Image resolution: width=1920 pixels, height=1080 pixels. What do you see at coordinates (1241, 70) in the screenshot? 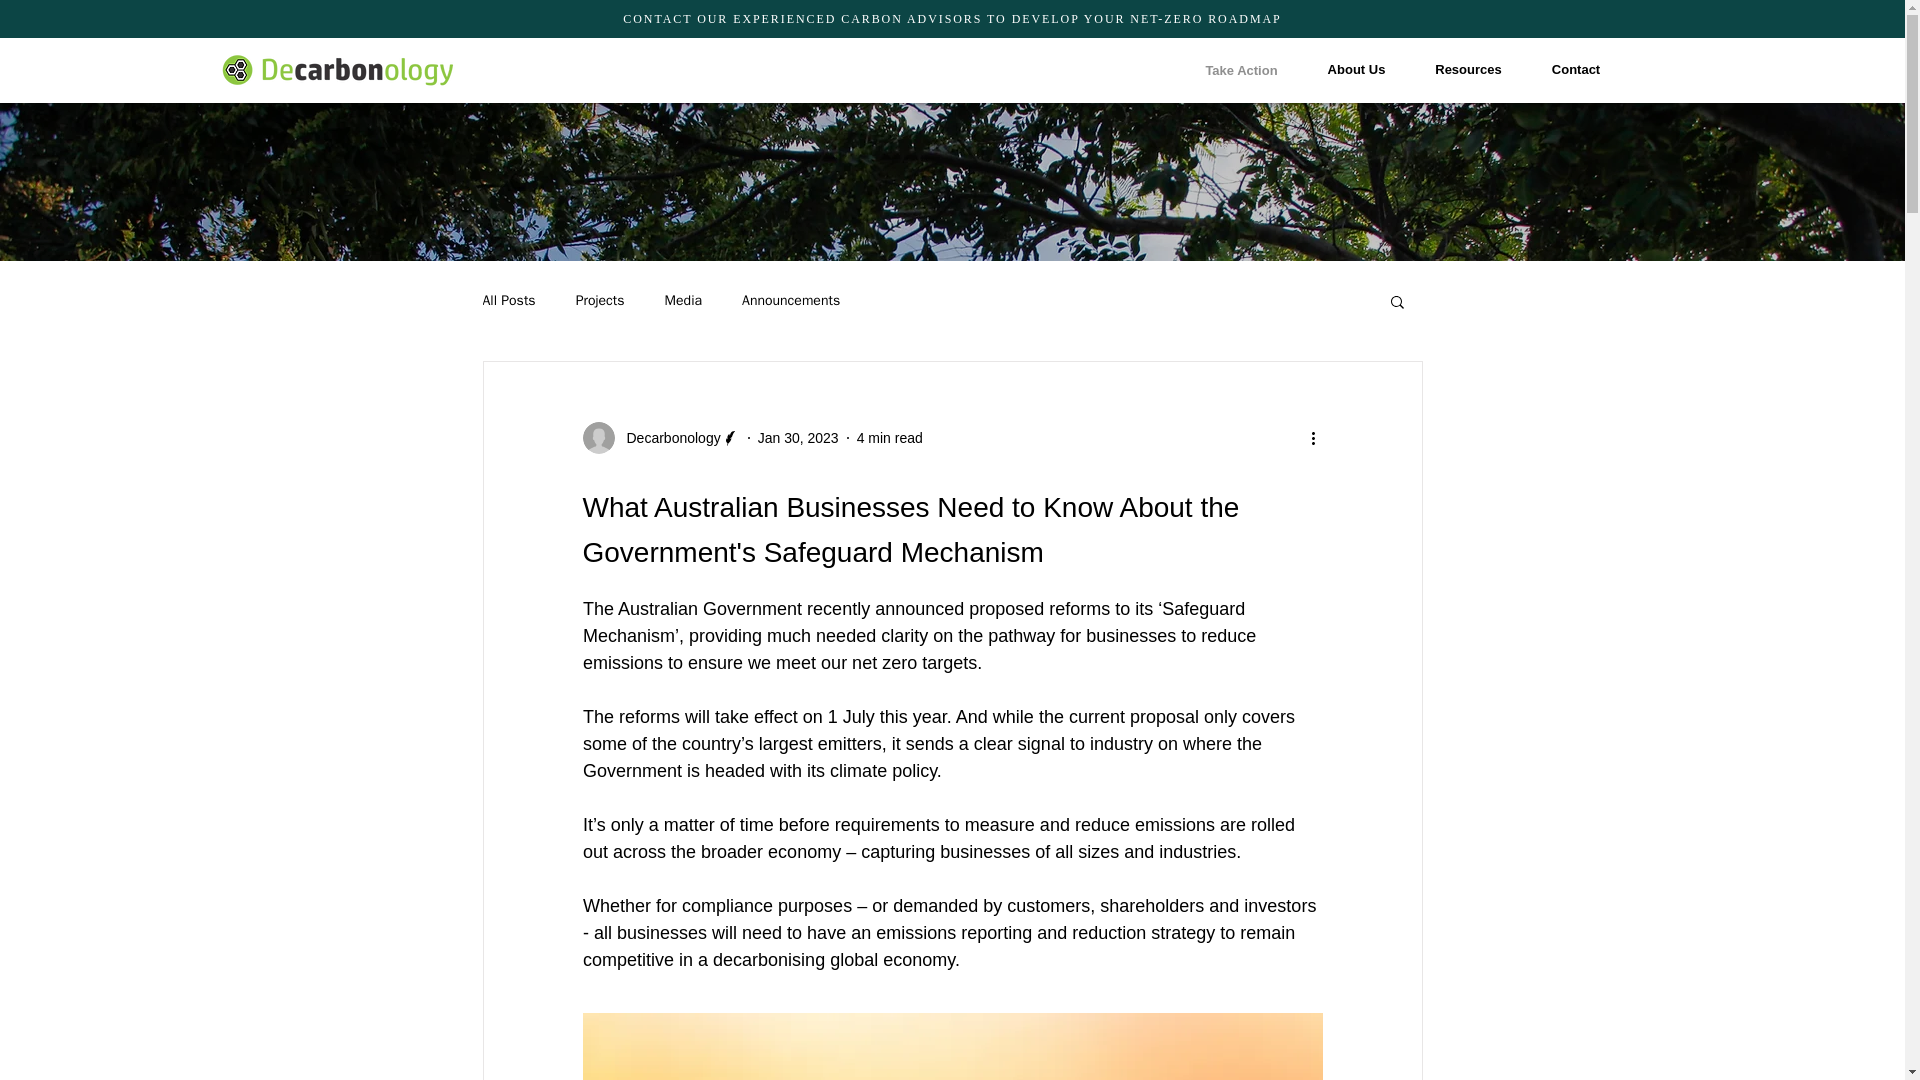
I see `Take Action` at bounding box center [1241, 70].